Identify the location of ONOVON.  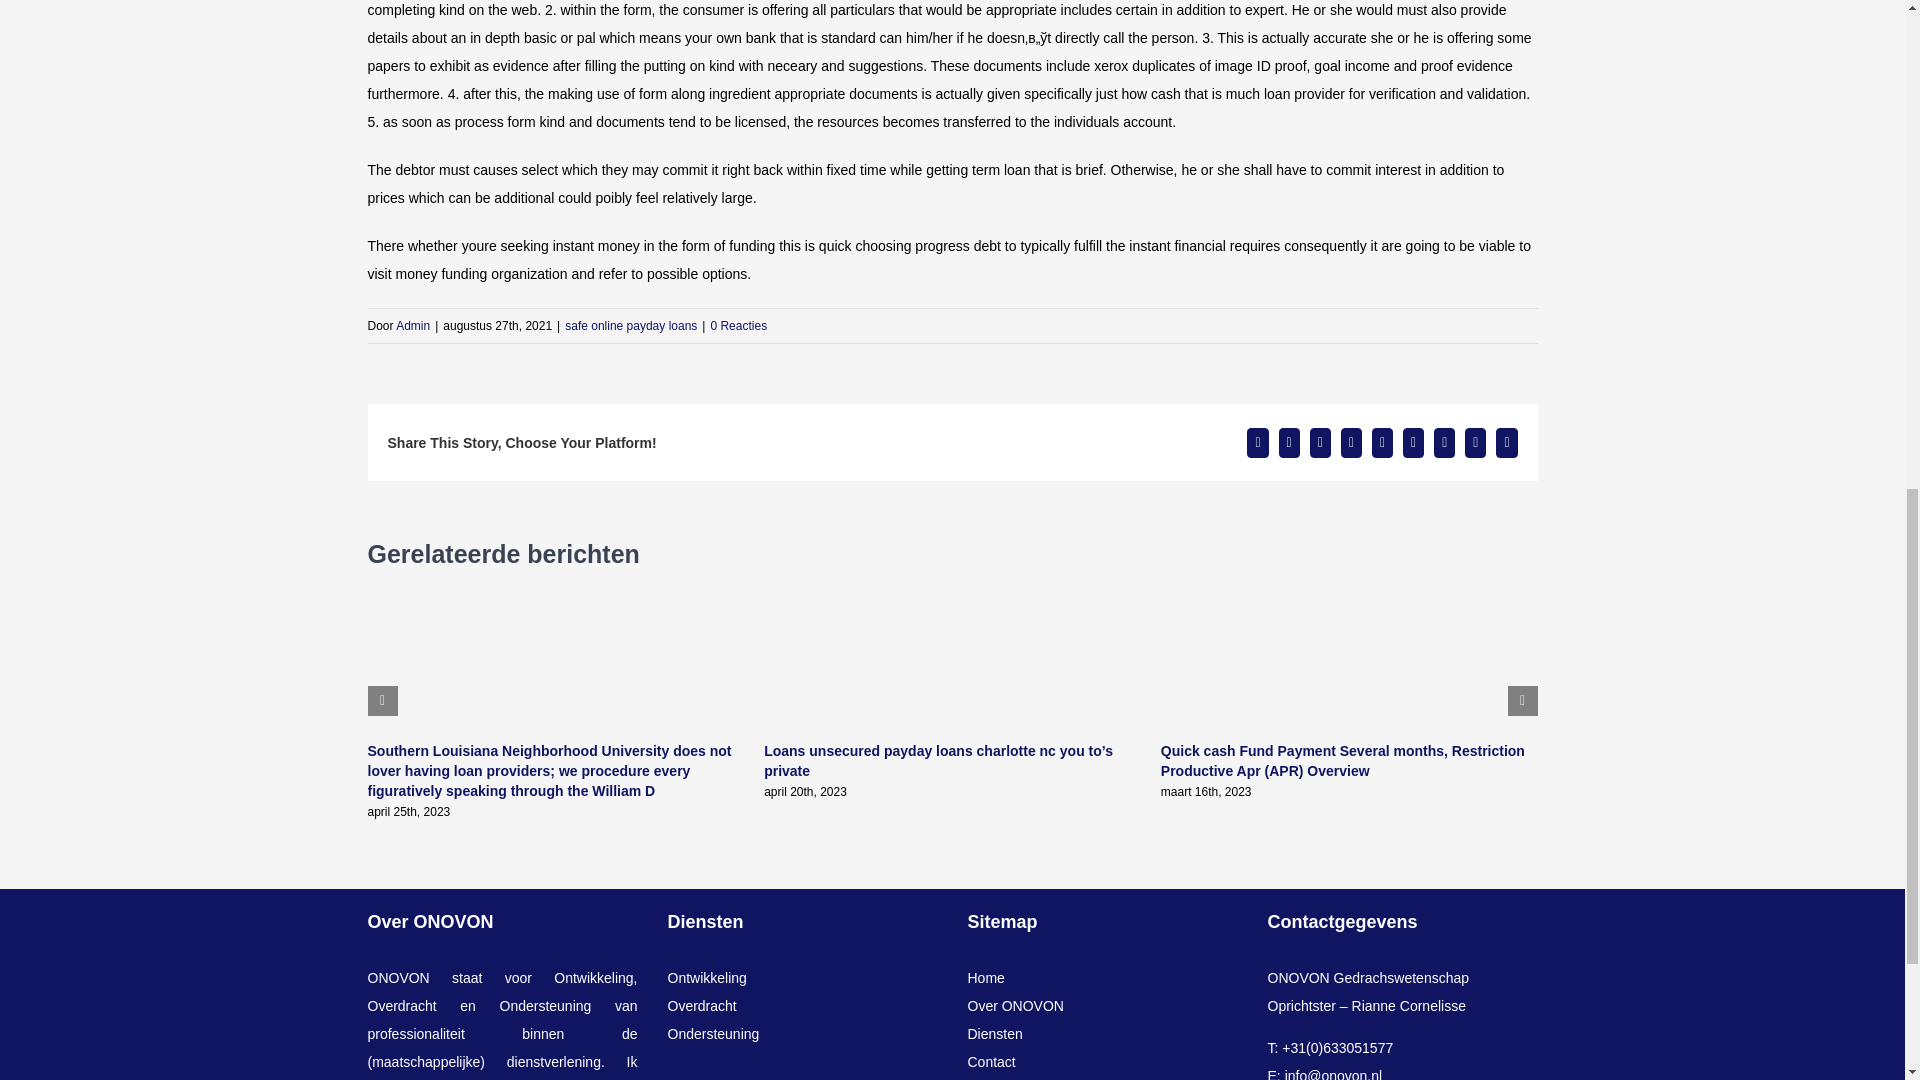
(399, 978).